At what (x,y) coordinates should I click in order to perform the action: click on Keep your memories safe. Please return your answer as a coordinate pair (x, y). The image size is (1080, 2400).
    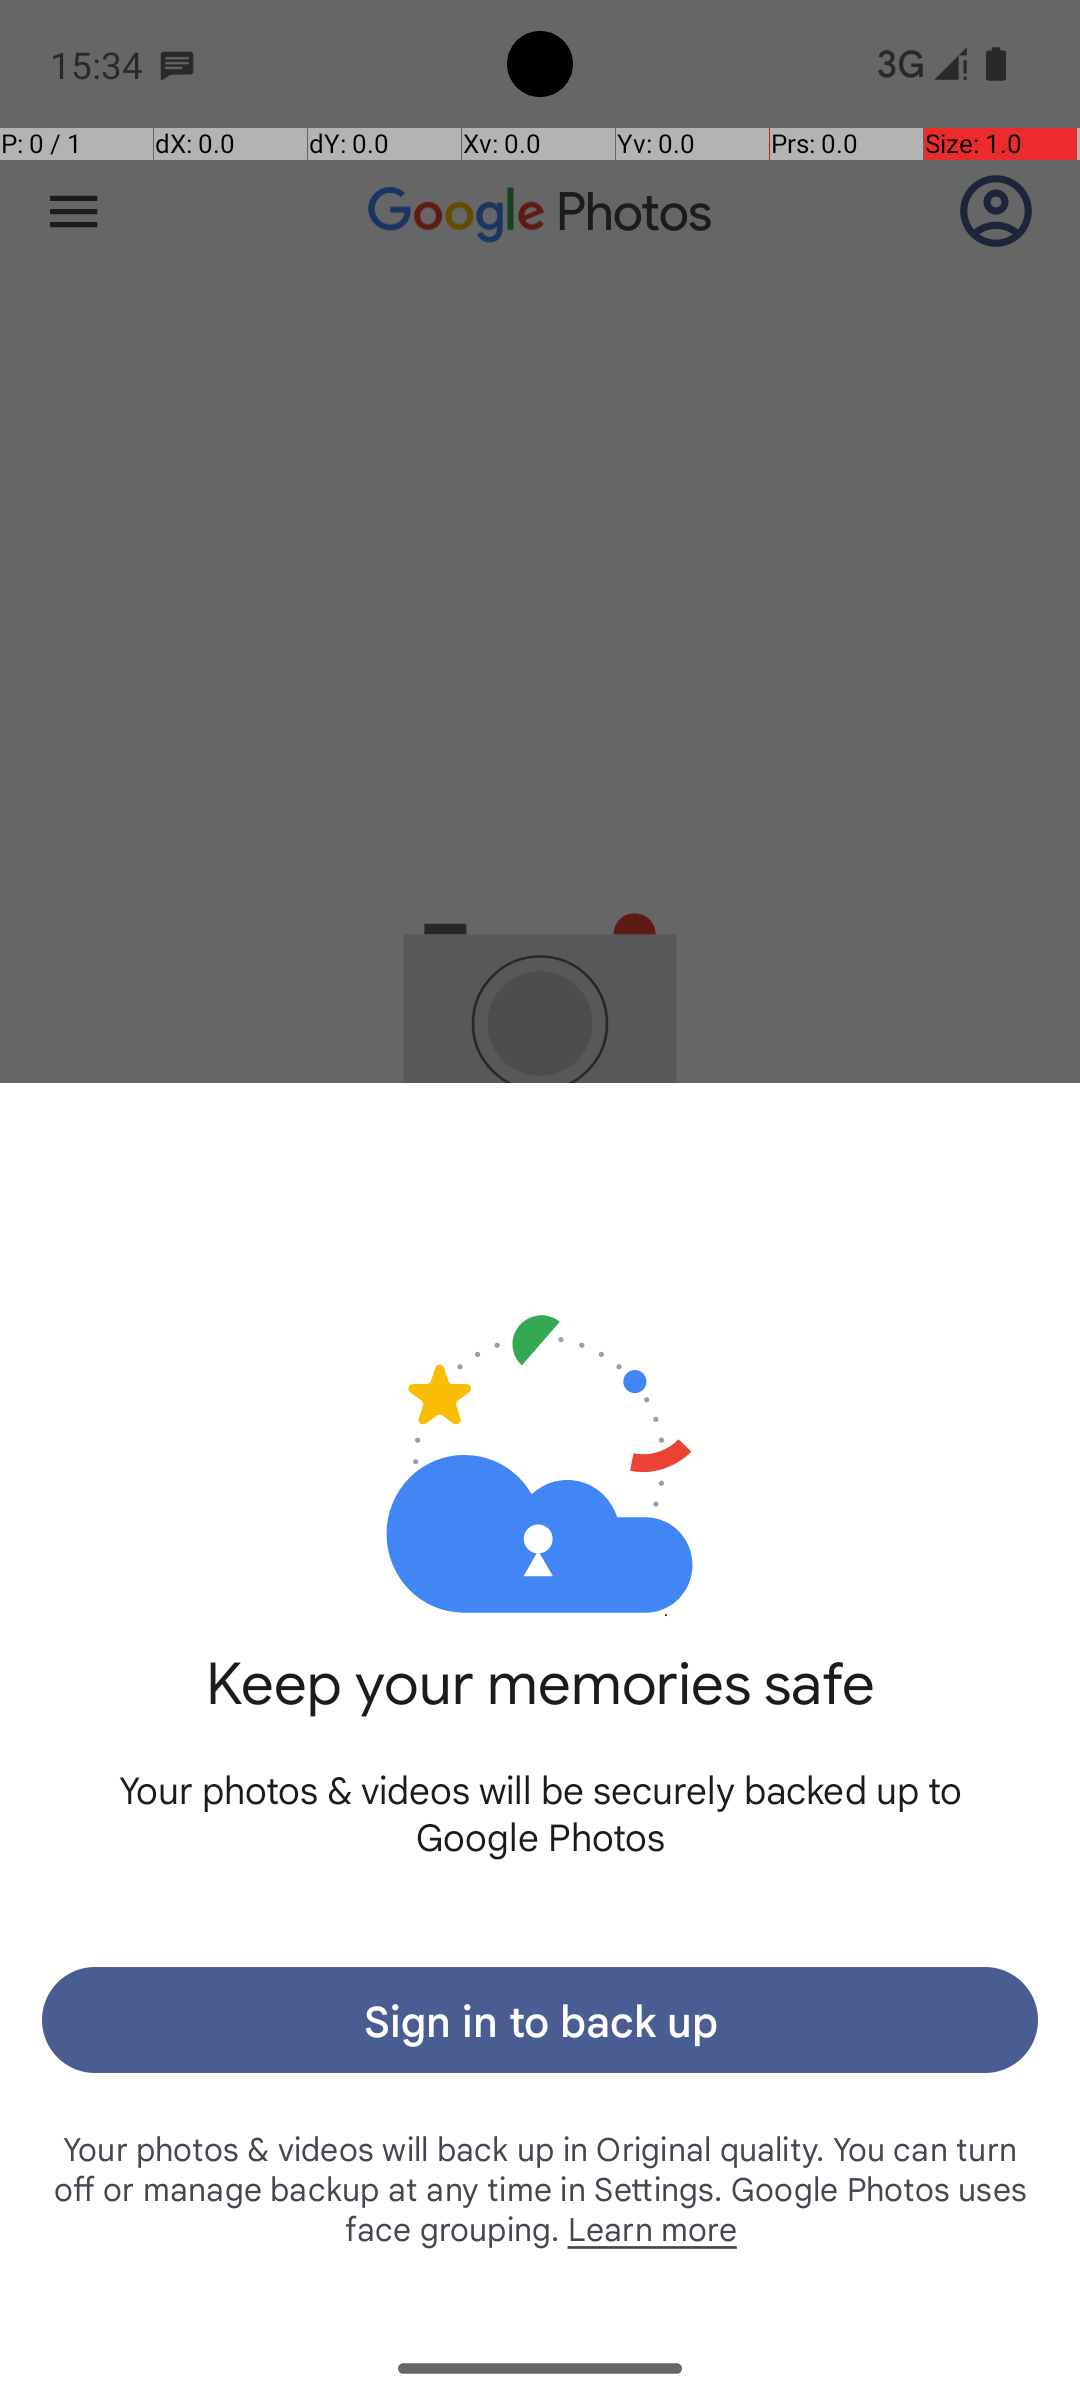
    Looking at the image, I should click on (540, 1706).